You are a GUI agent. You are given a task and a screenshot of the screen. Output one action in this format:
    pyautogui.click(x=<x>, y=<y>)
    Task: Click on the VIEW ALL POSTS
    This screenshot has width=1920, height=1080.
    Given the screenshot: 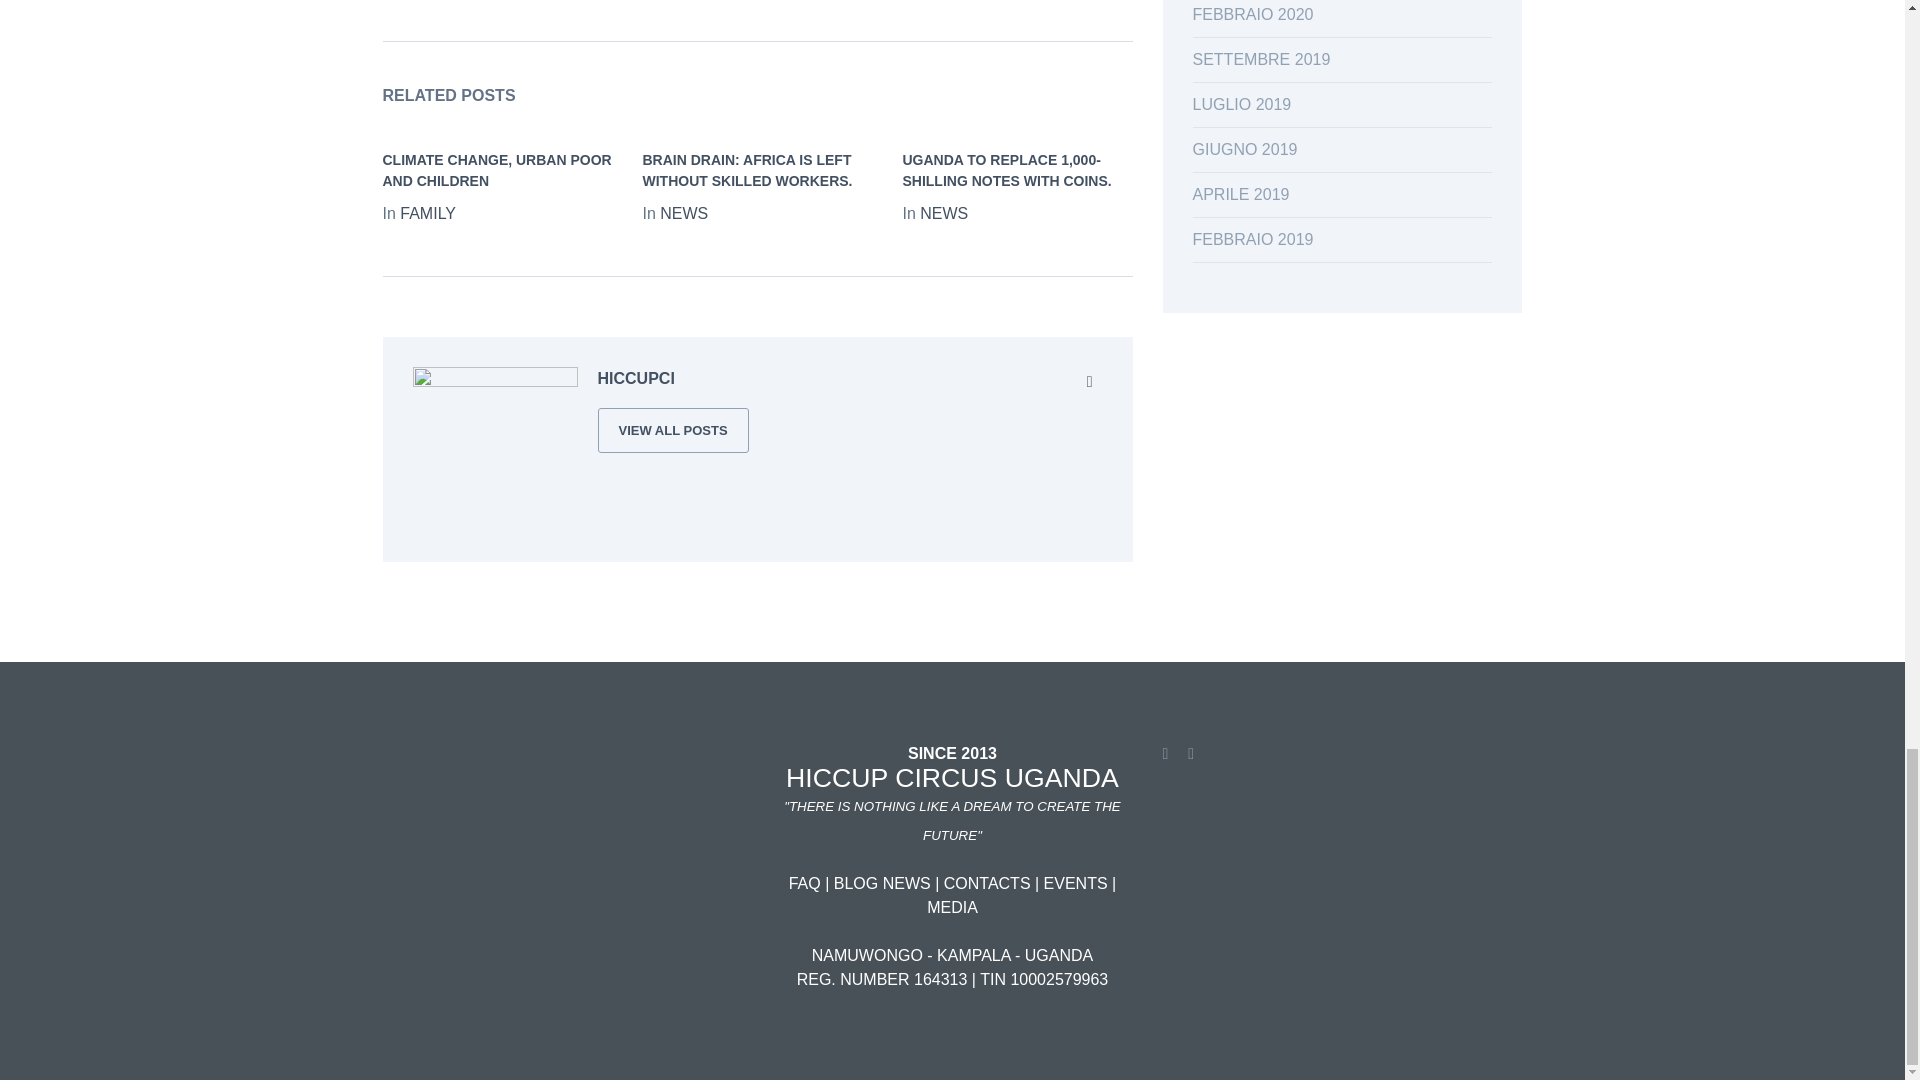 What is the action you would take?
    pyautogui.click(x=672, y=430)
    